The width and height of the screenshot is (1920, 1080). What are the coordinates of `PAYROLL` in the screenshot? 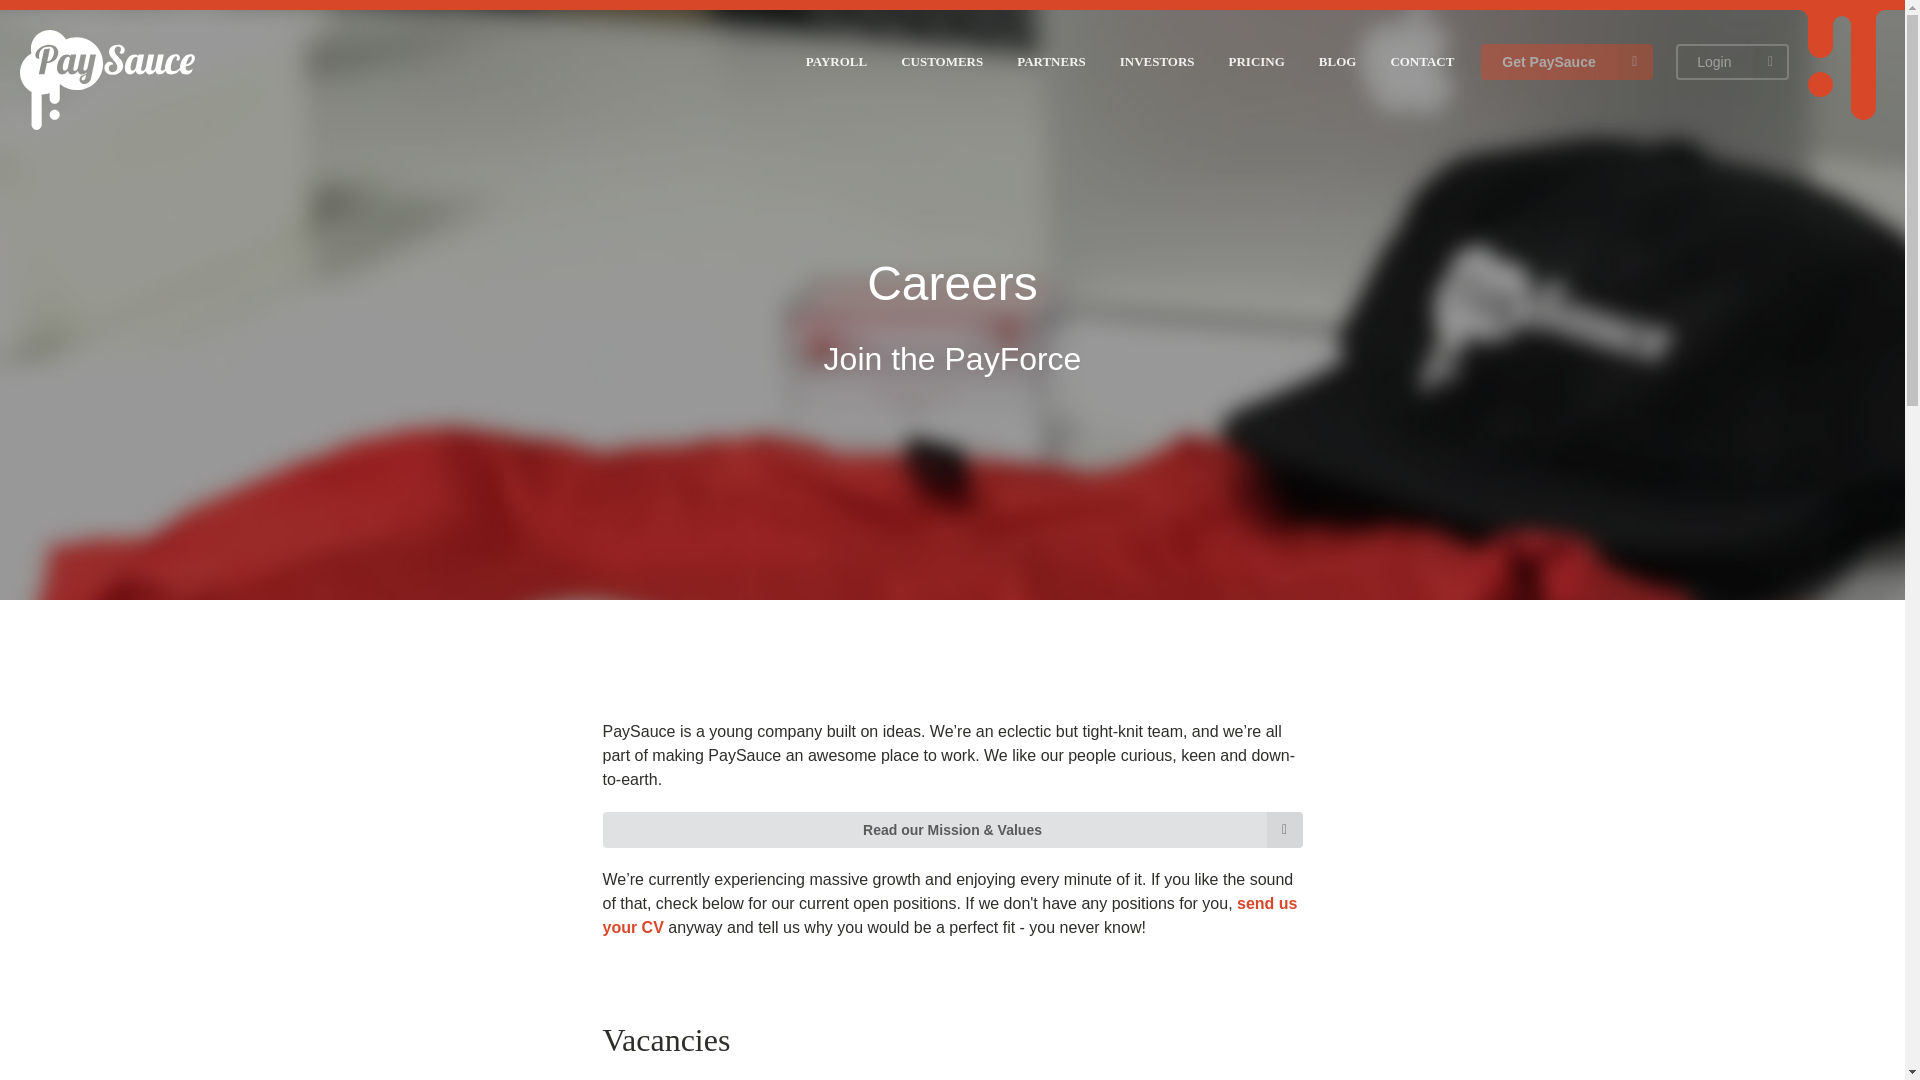 It's located at (836, 62).